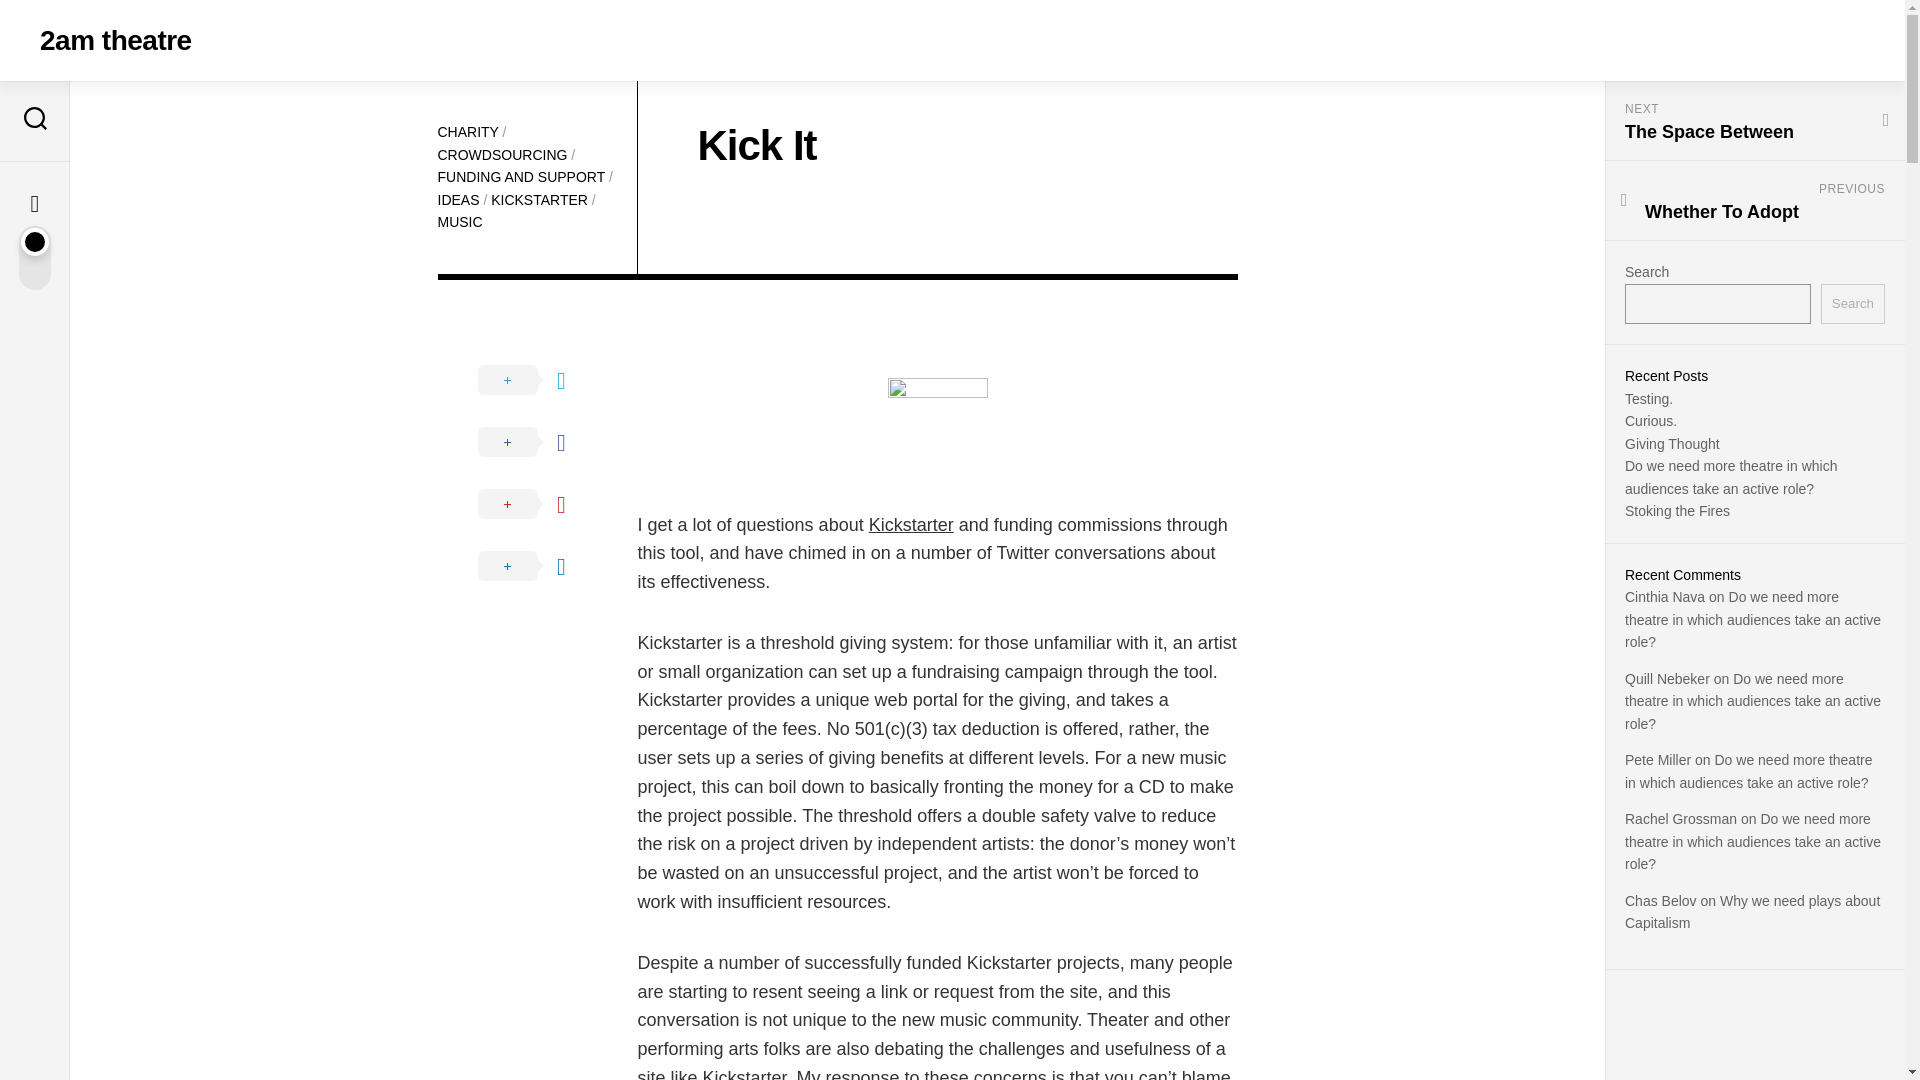 The height and width of the screenshot is (1080, 1920). What do you see at coordinates (468, 132) in the screenshot?
I see `CHARITY` at bounding box center [468, 132].